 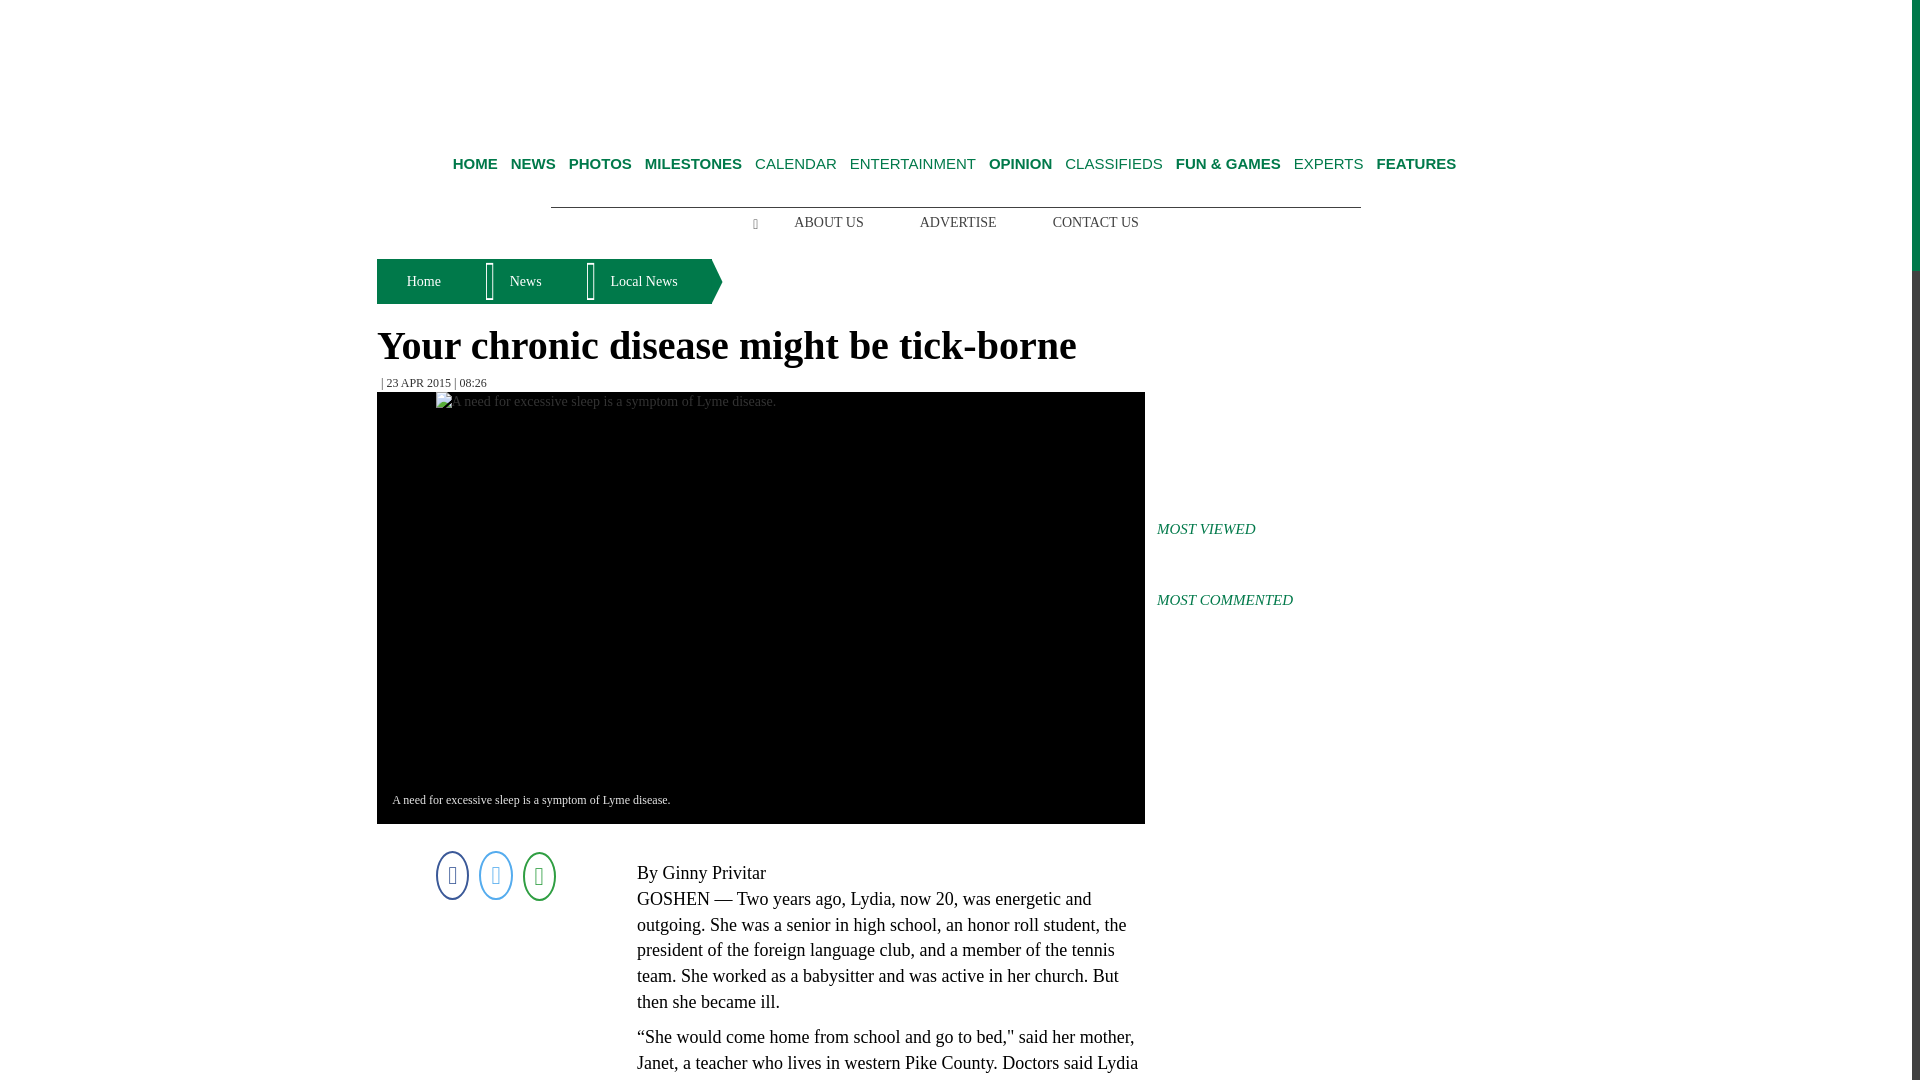 I want to click on NEWS, so click(x=533, y=163).